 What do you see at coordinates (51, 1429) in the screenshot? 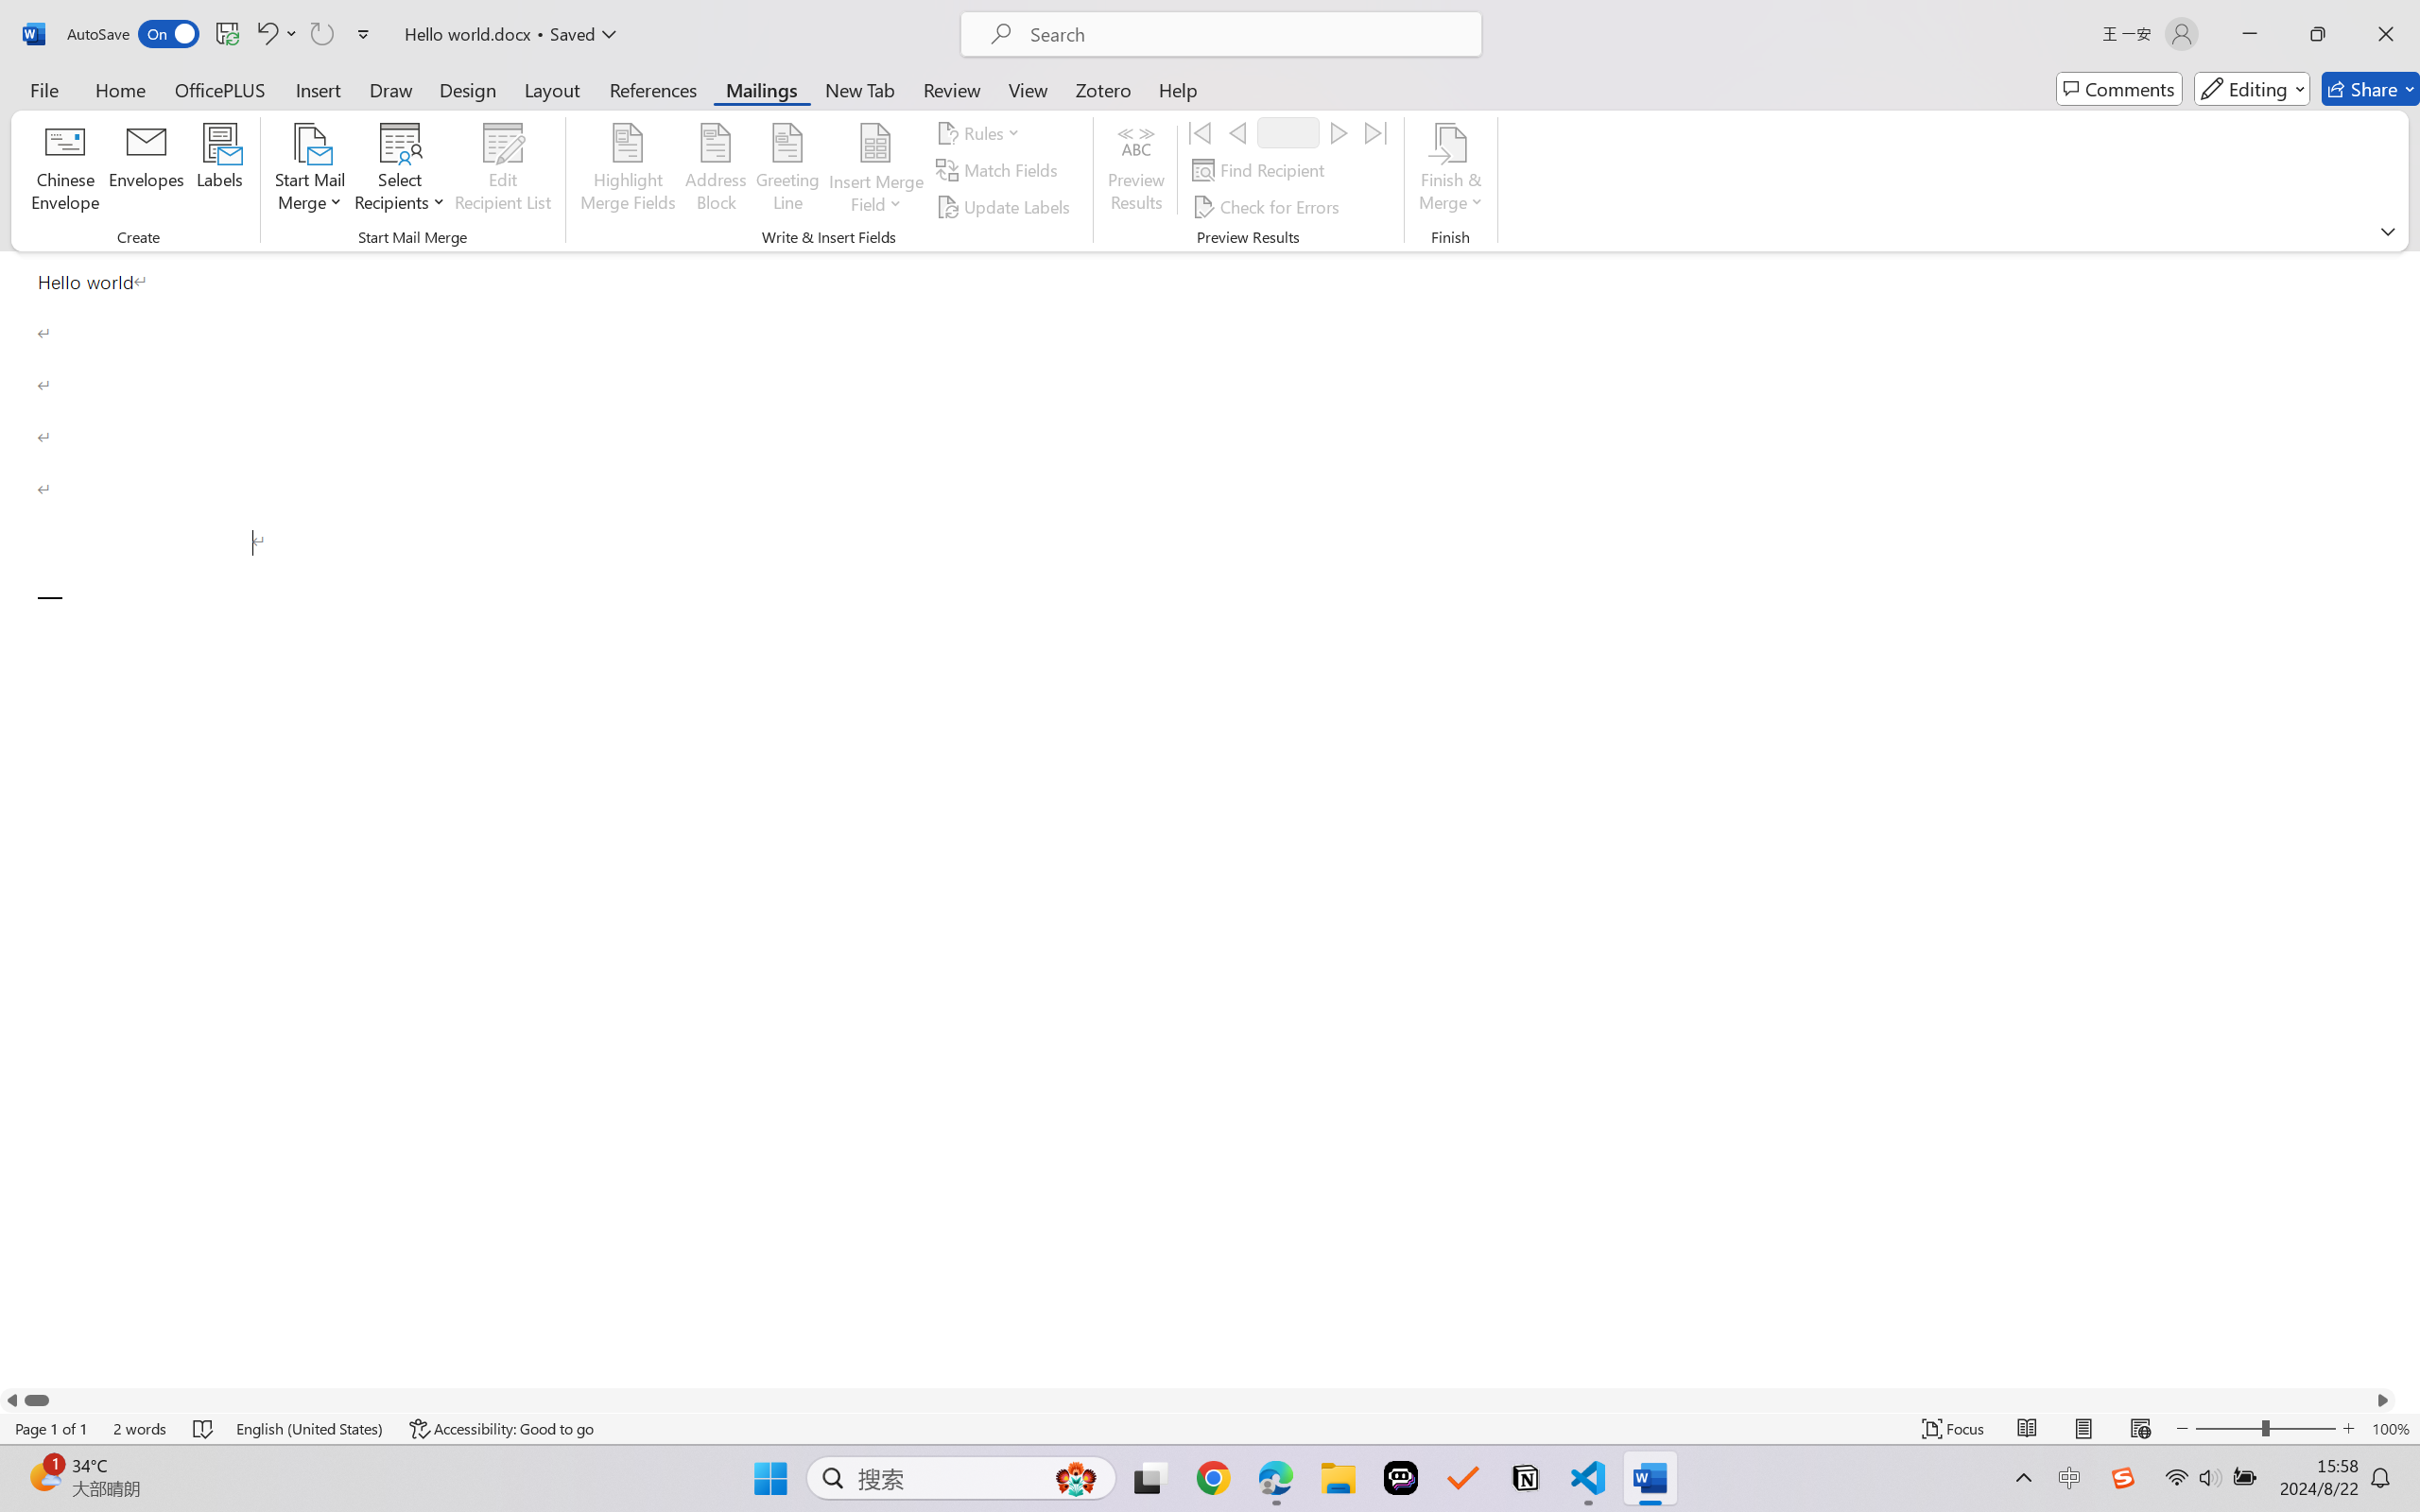
I see `Page Number Page 1 of 1` at bounding box center [51, 1429].